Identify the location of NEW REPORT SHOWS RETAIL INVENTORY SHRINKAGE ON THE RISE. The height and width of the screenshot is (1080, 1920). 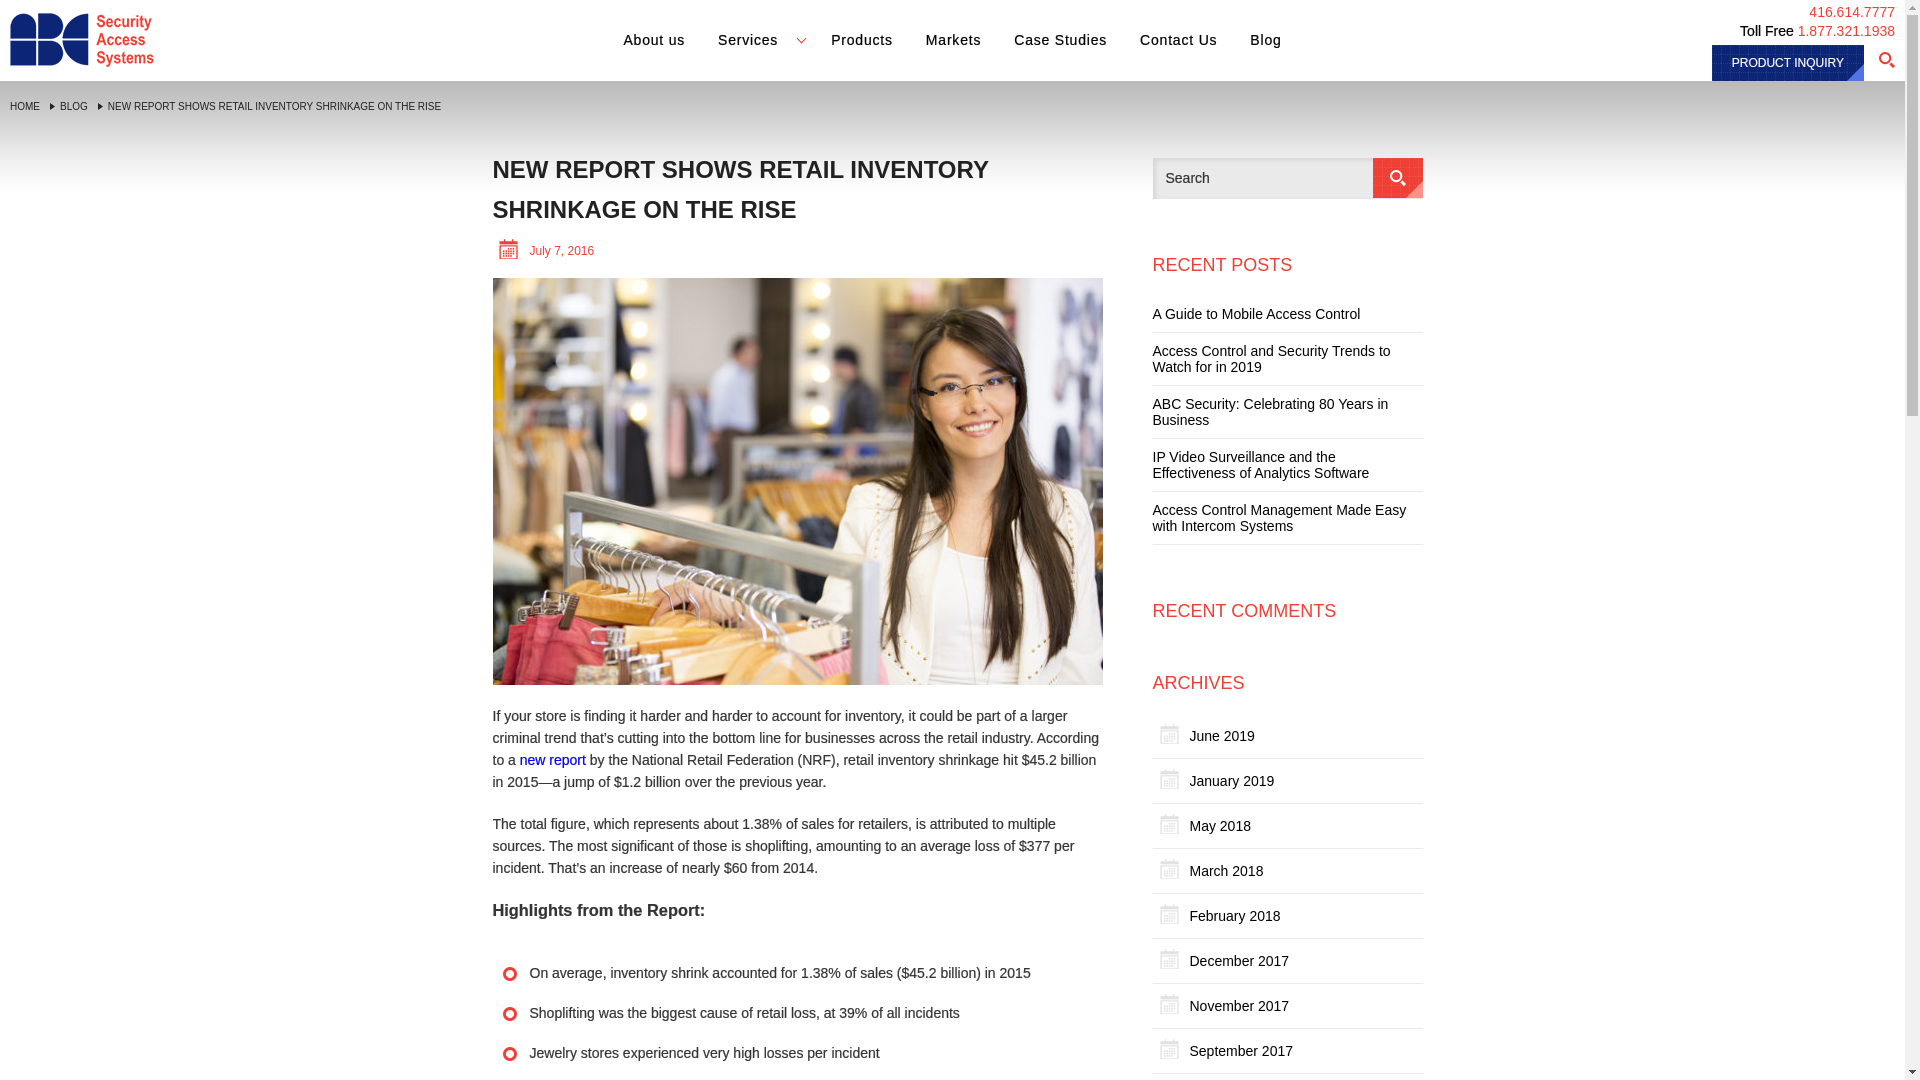
(269, 106).